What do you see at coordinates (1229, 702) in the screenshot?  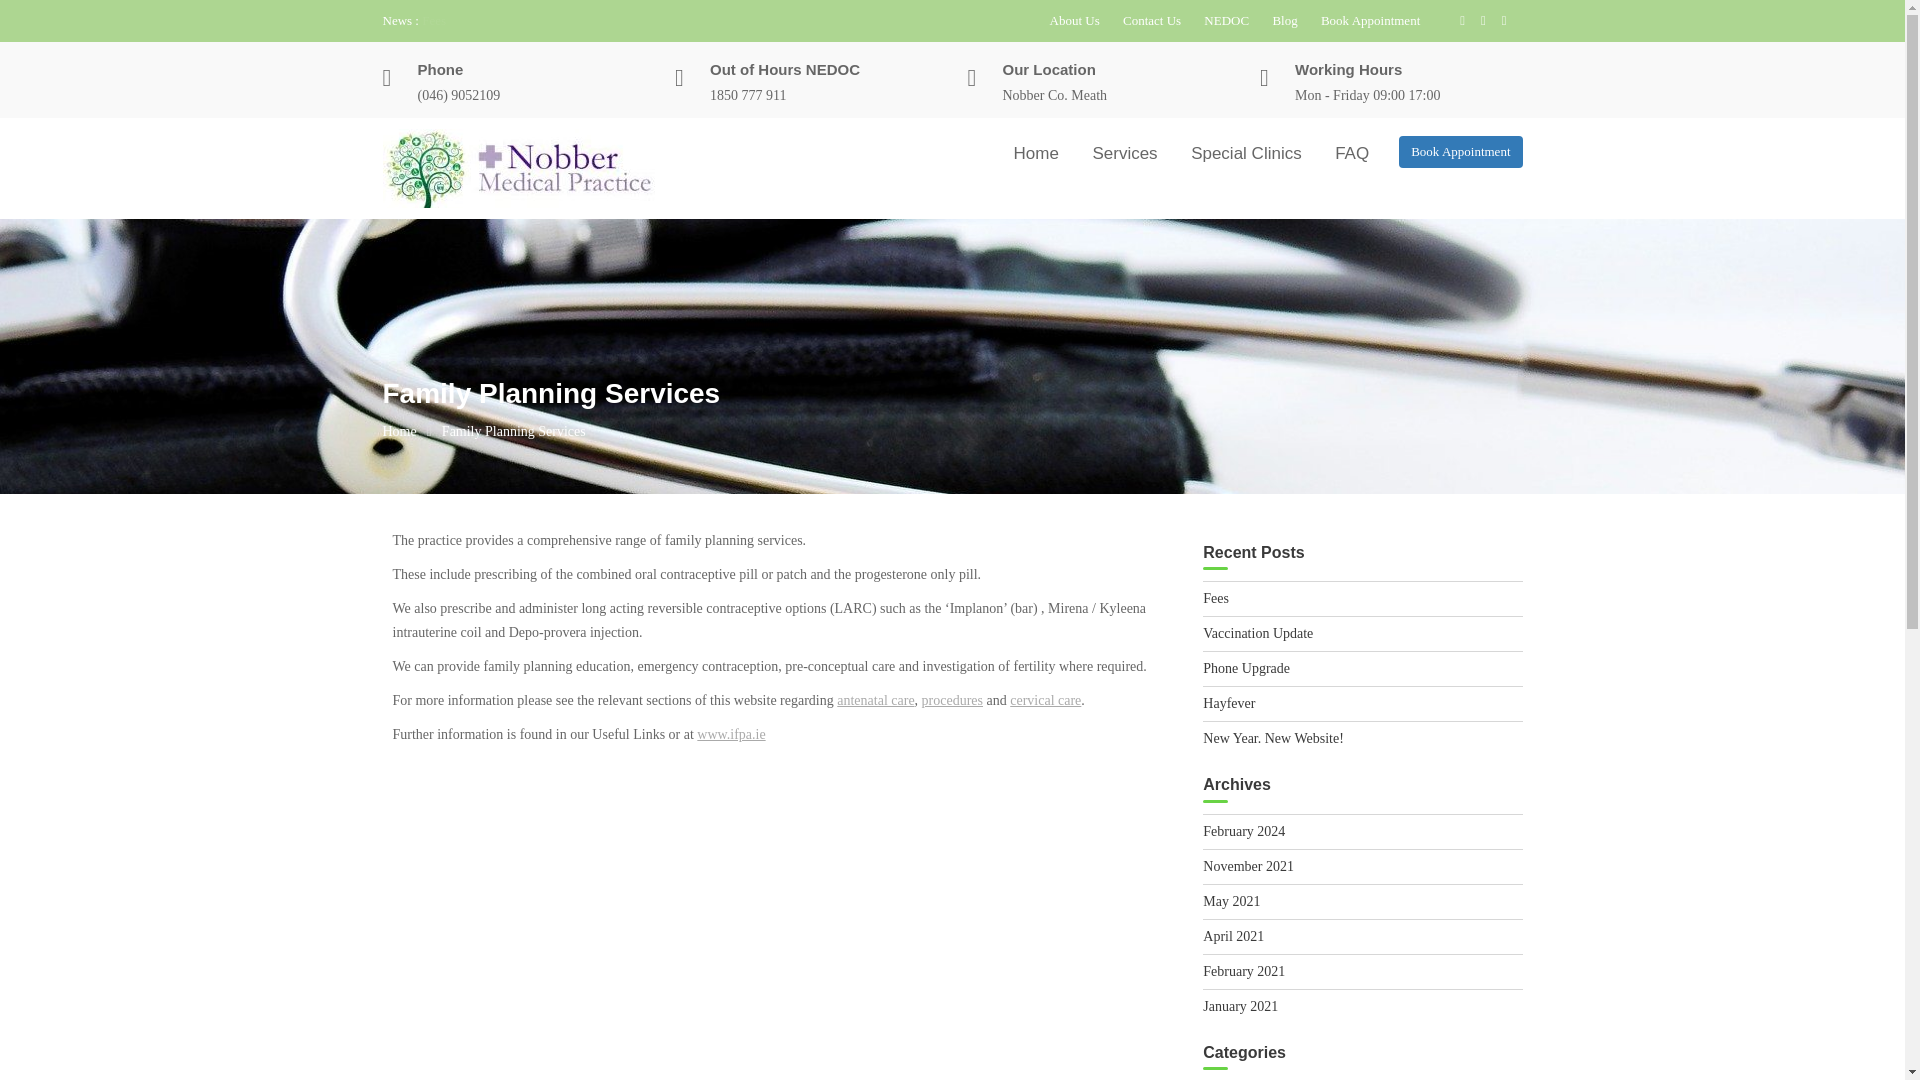 I see `Hayfever` at bounding box center [1229, 702].